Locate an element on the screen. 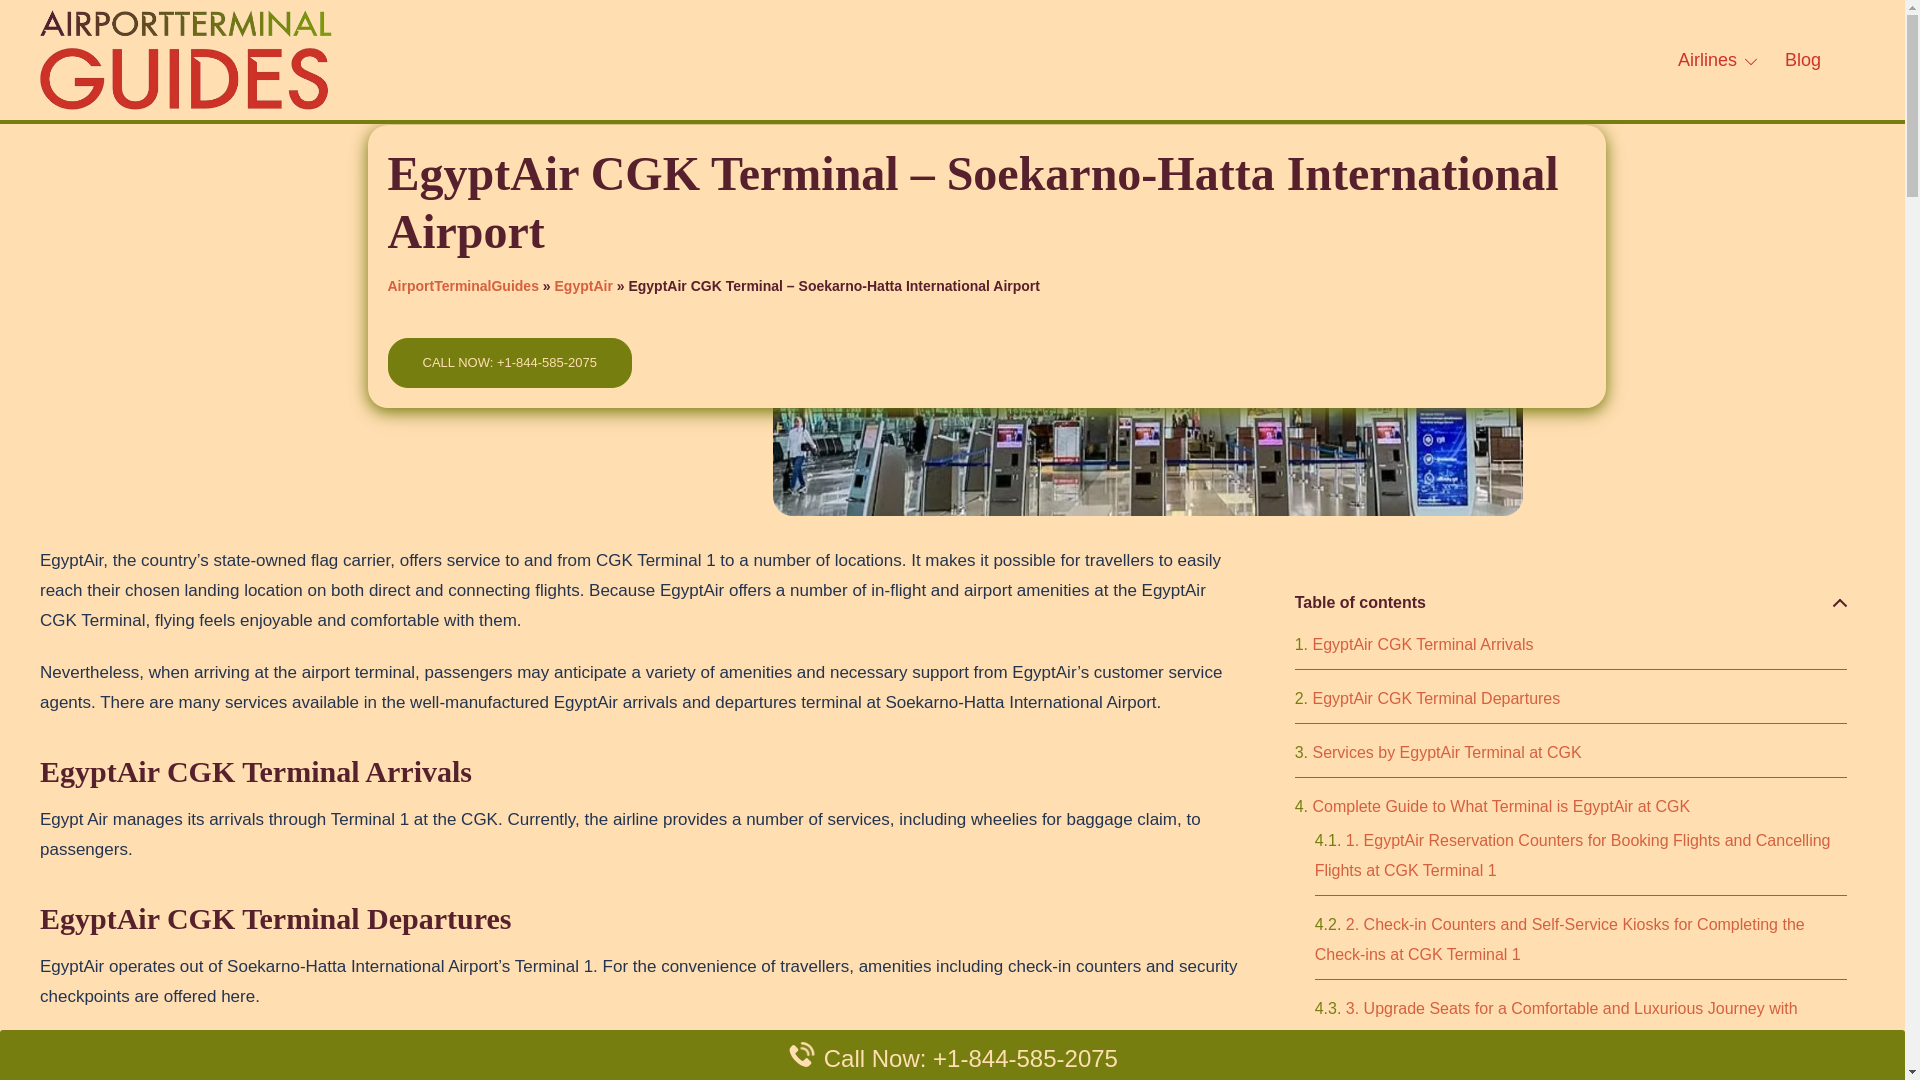 The image size is (1920, 1080). Blog is located at coordinates (1802, 60).